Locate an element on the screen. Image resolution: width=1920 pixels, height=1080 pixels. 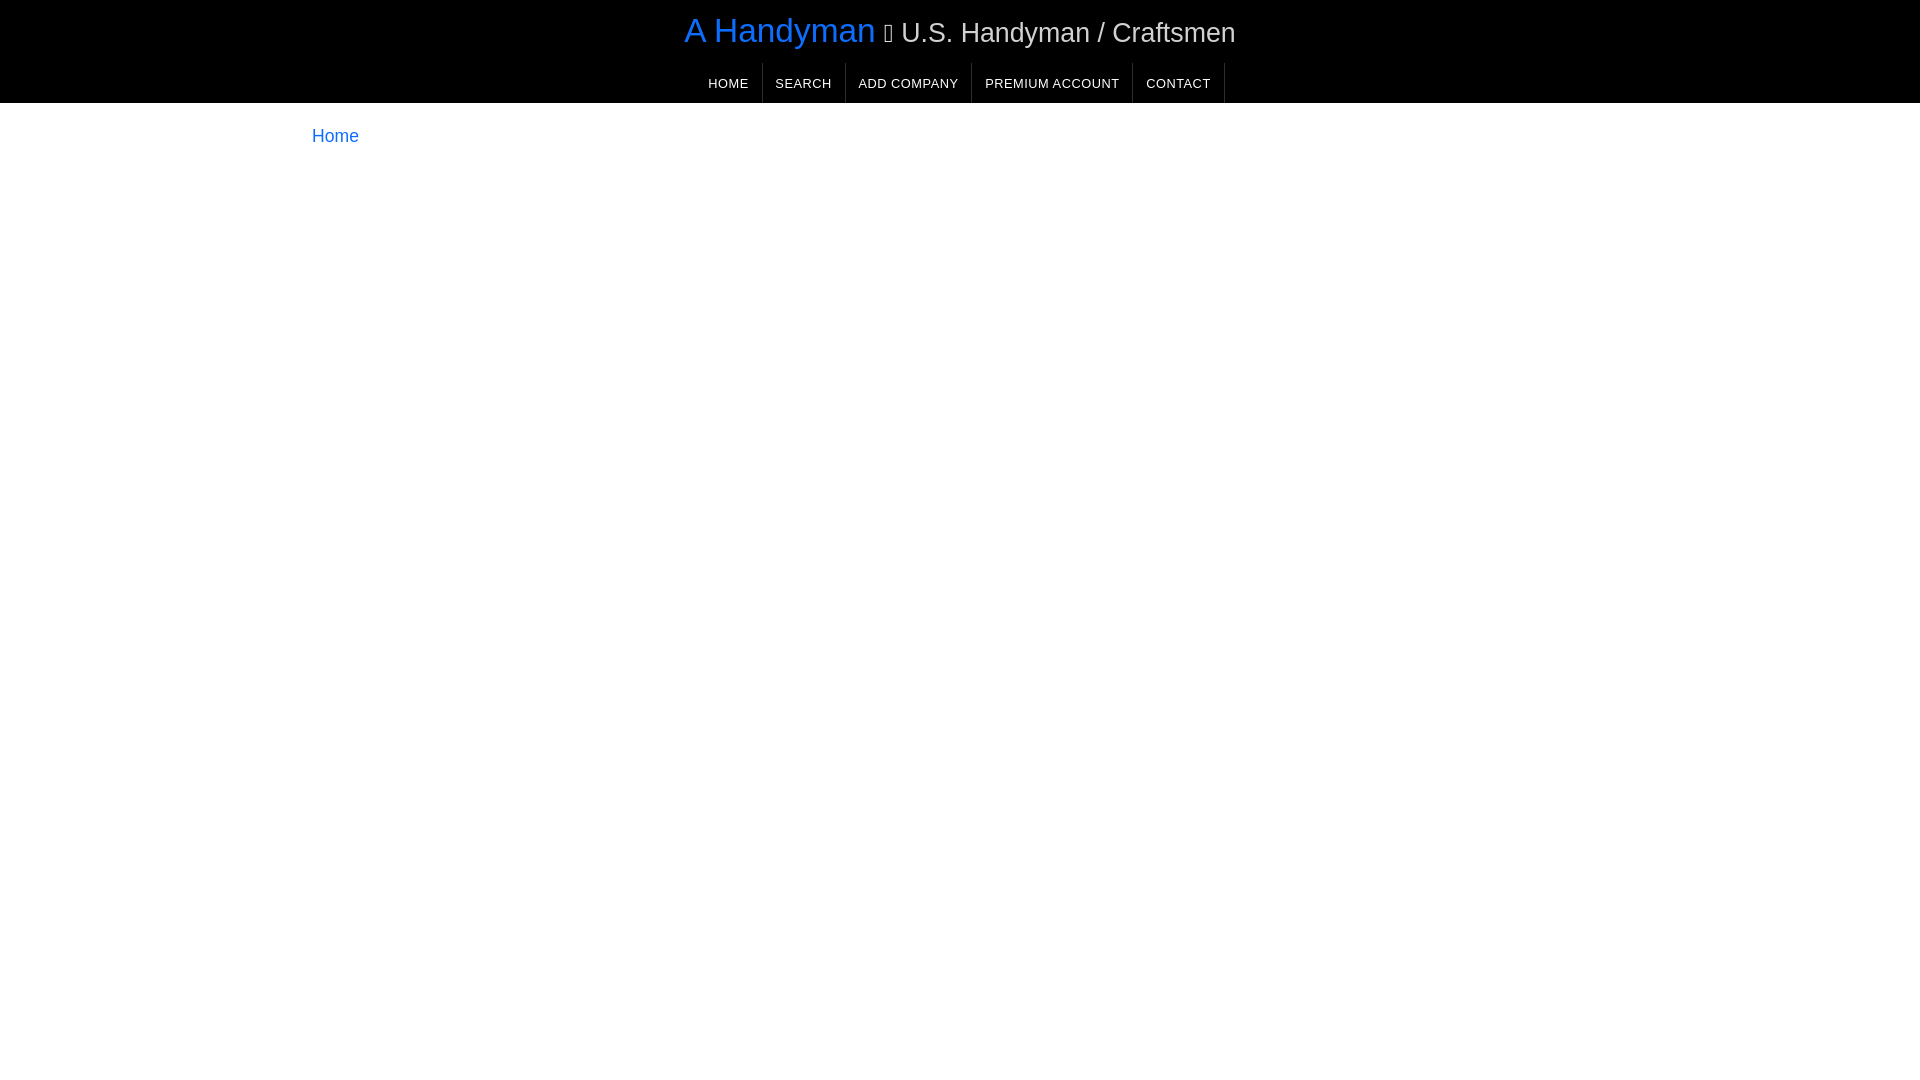
Premium account is located at coordinates (1052, 82).